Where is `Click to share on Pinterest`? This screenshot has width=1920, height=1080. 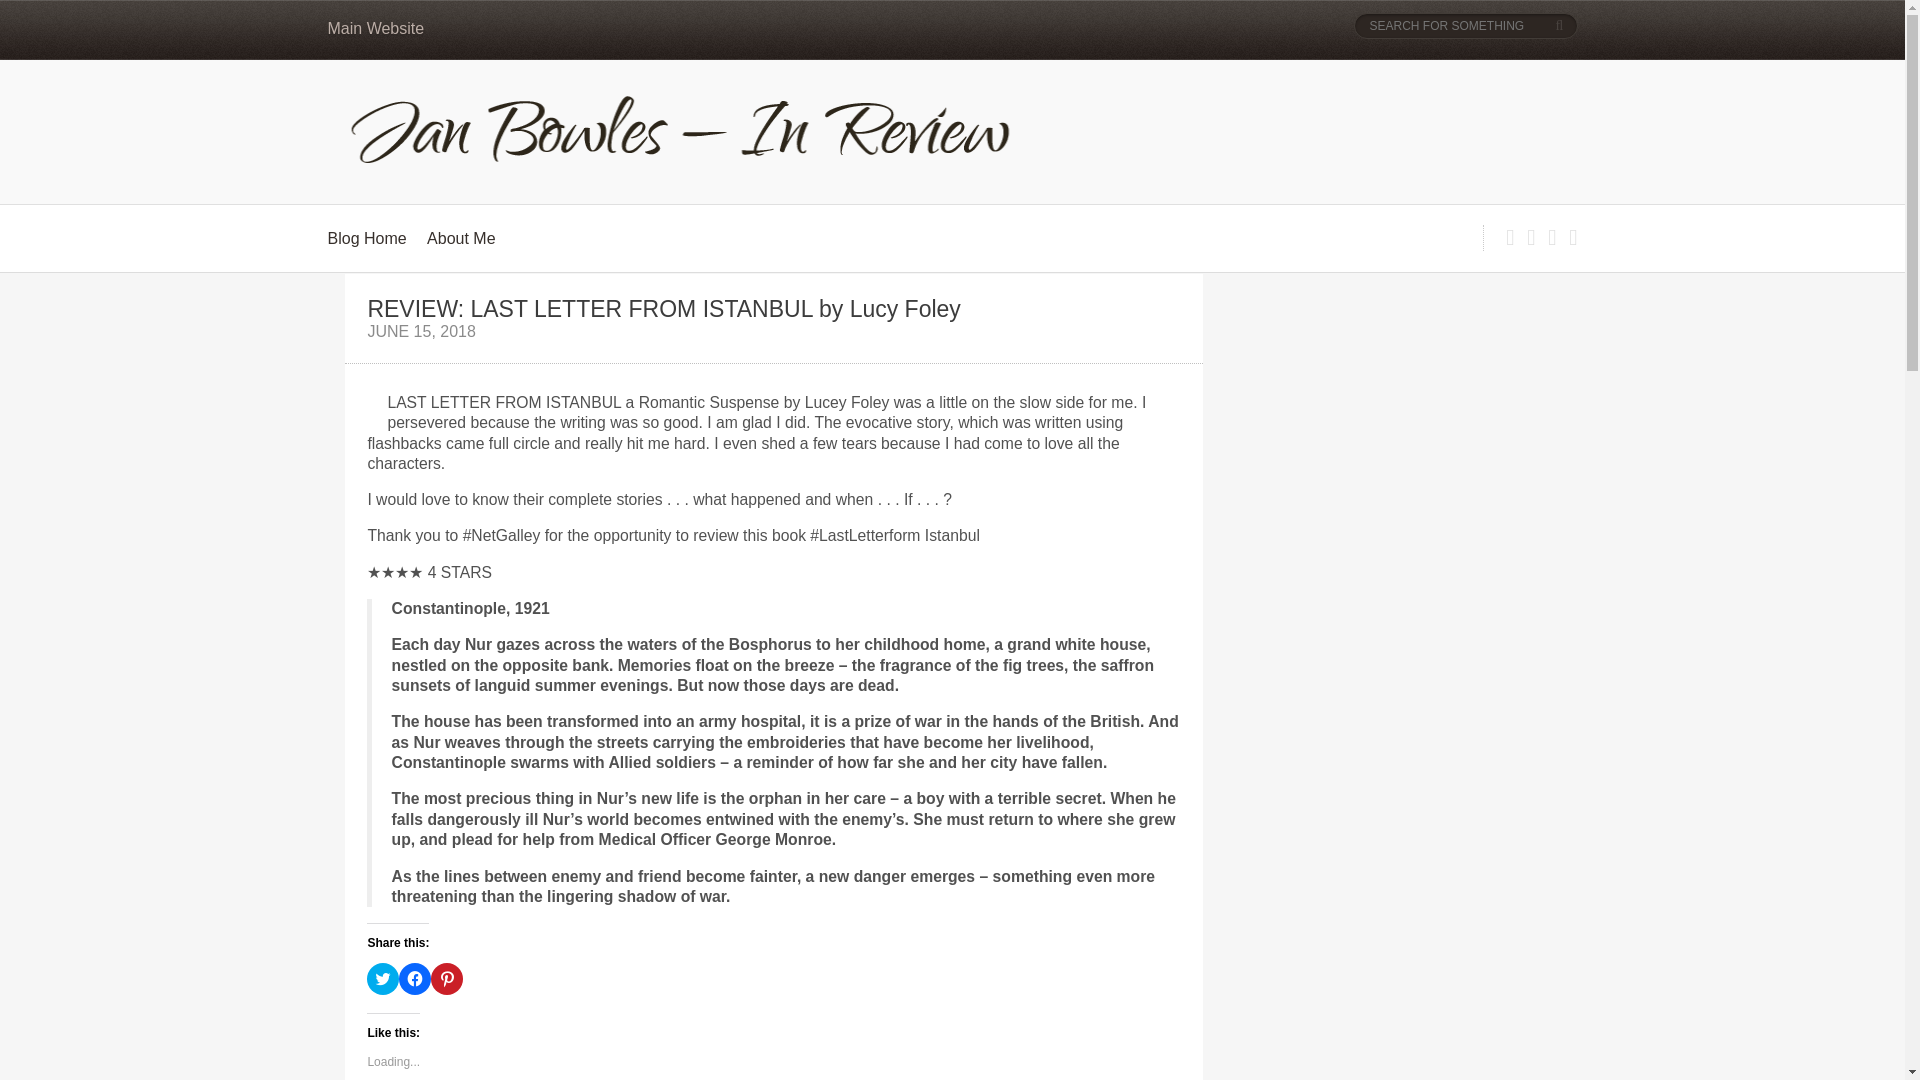 Click to share on Pinterest is located at coordinates (446, 978).